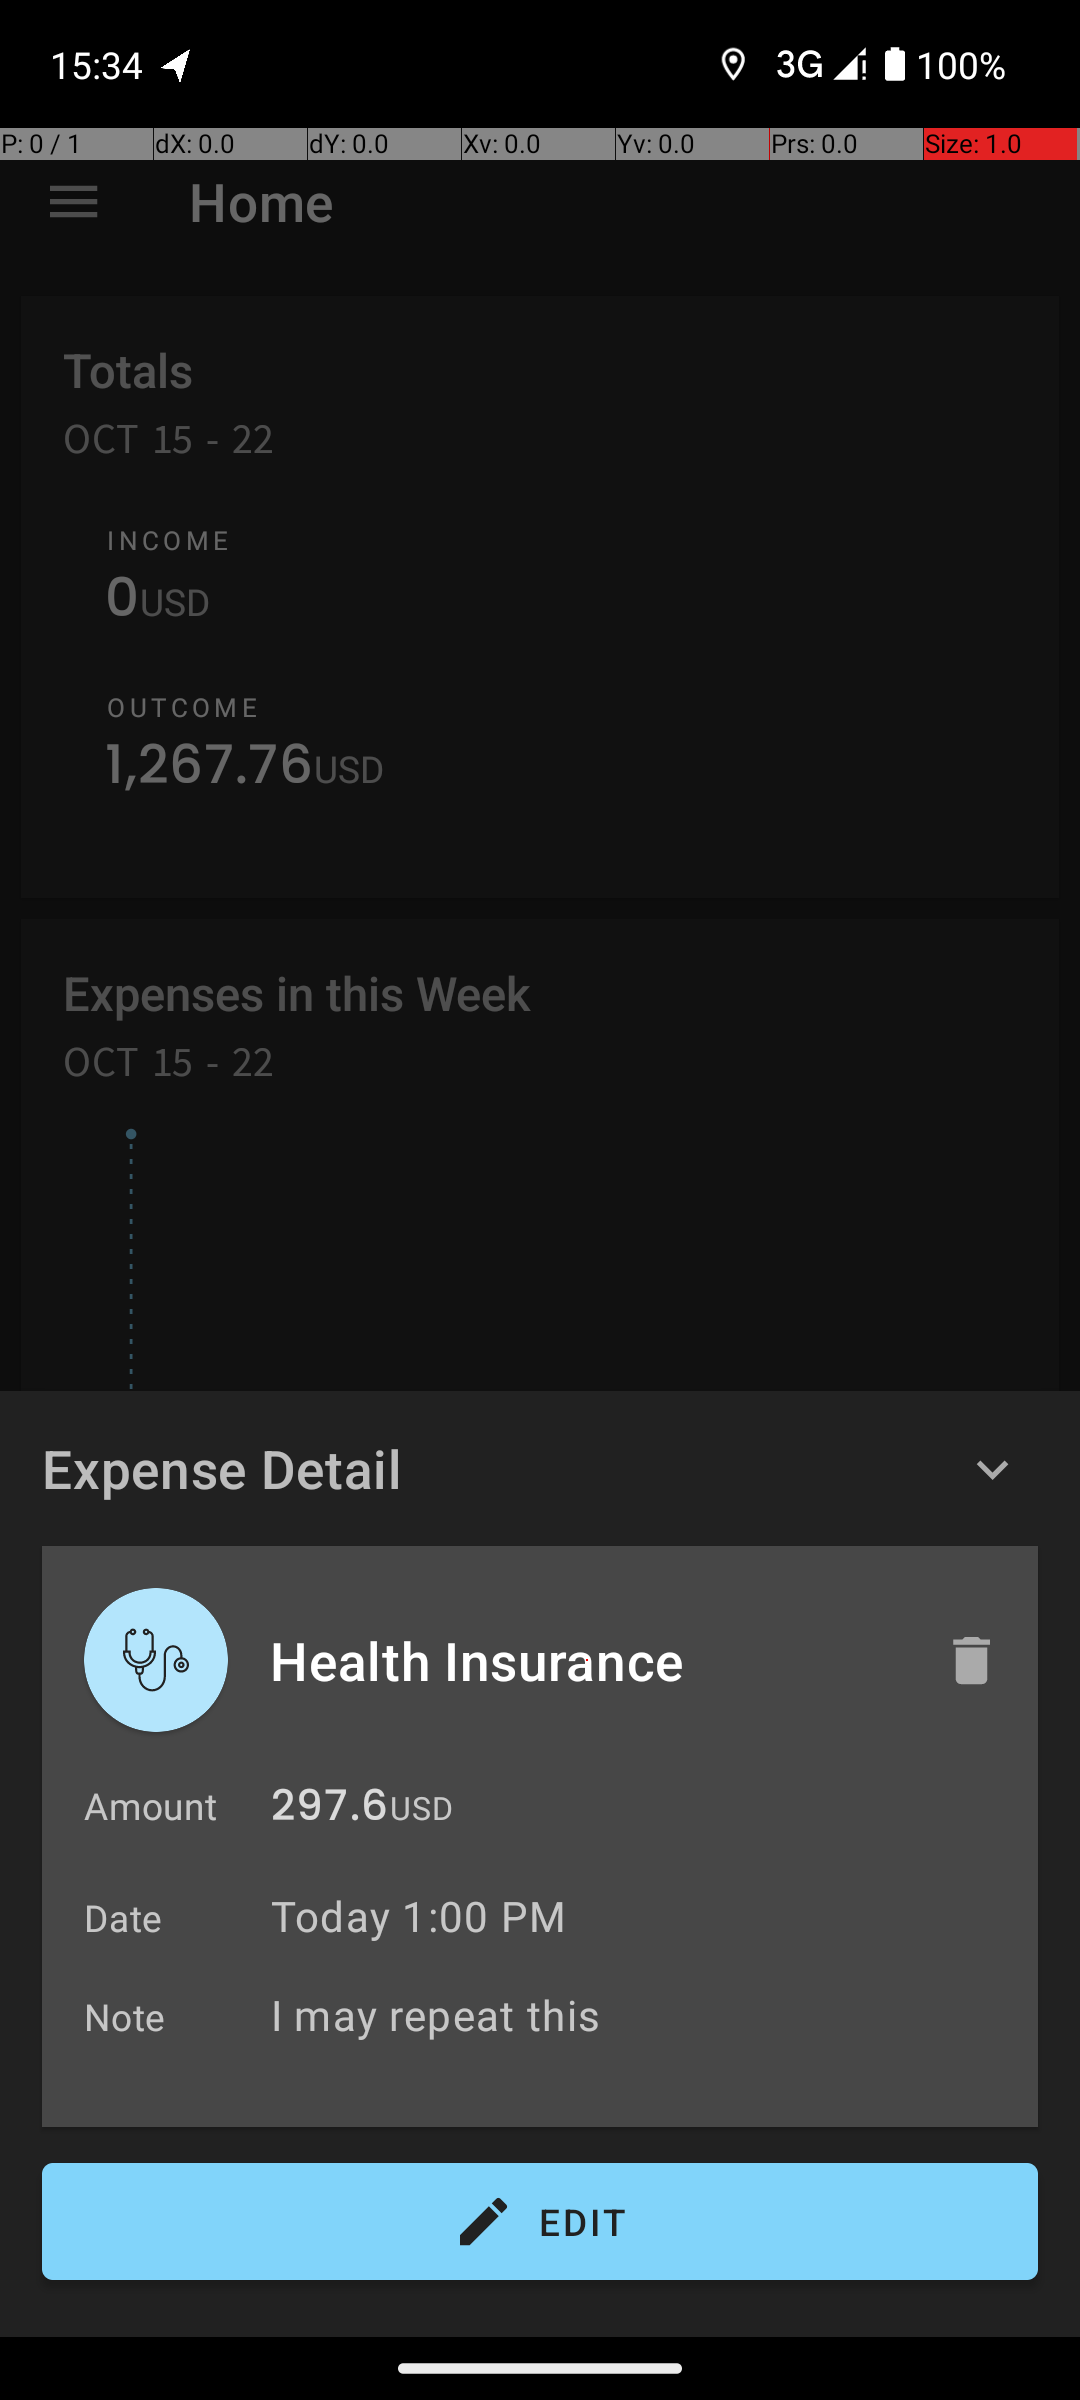 Image resolution: width=1080 pixels, height=2400 pixels. Describe the element at coordinates (330, 1810) in the screenshot. I see `297.6` at that location.